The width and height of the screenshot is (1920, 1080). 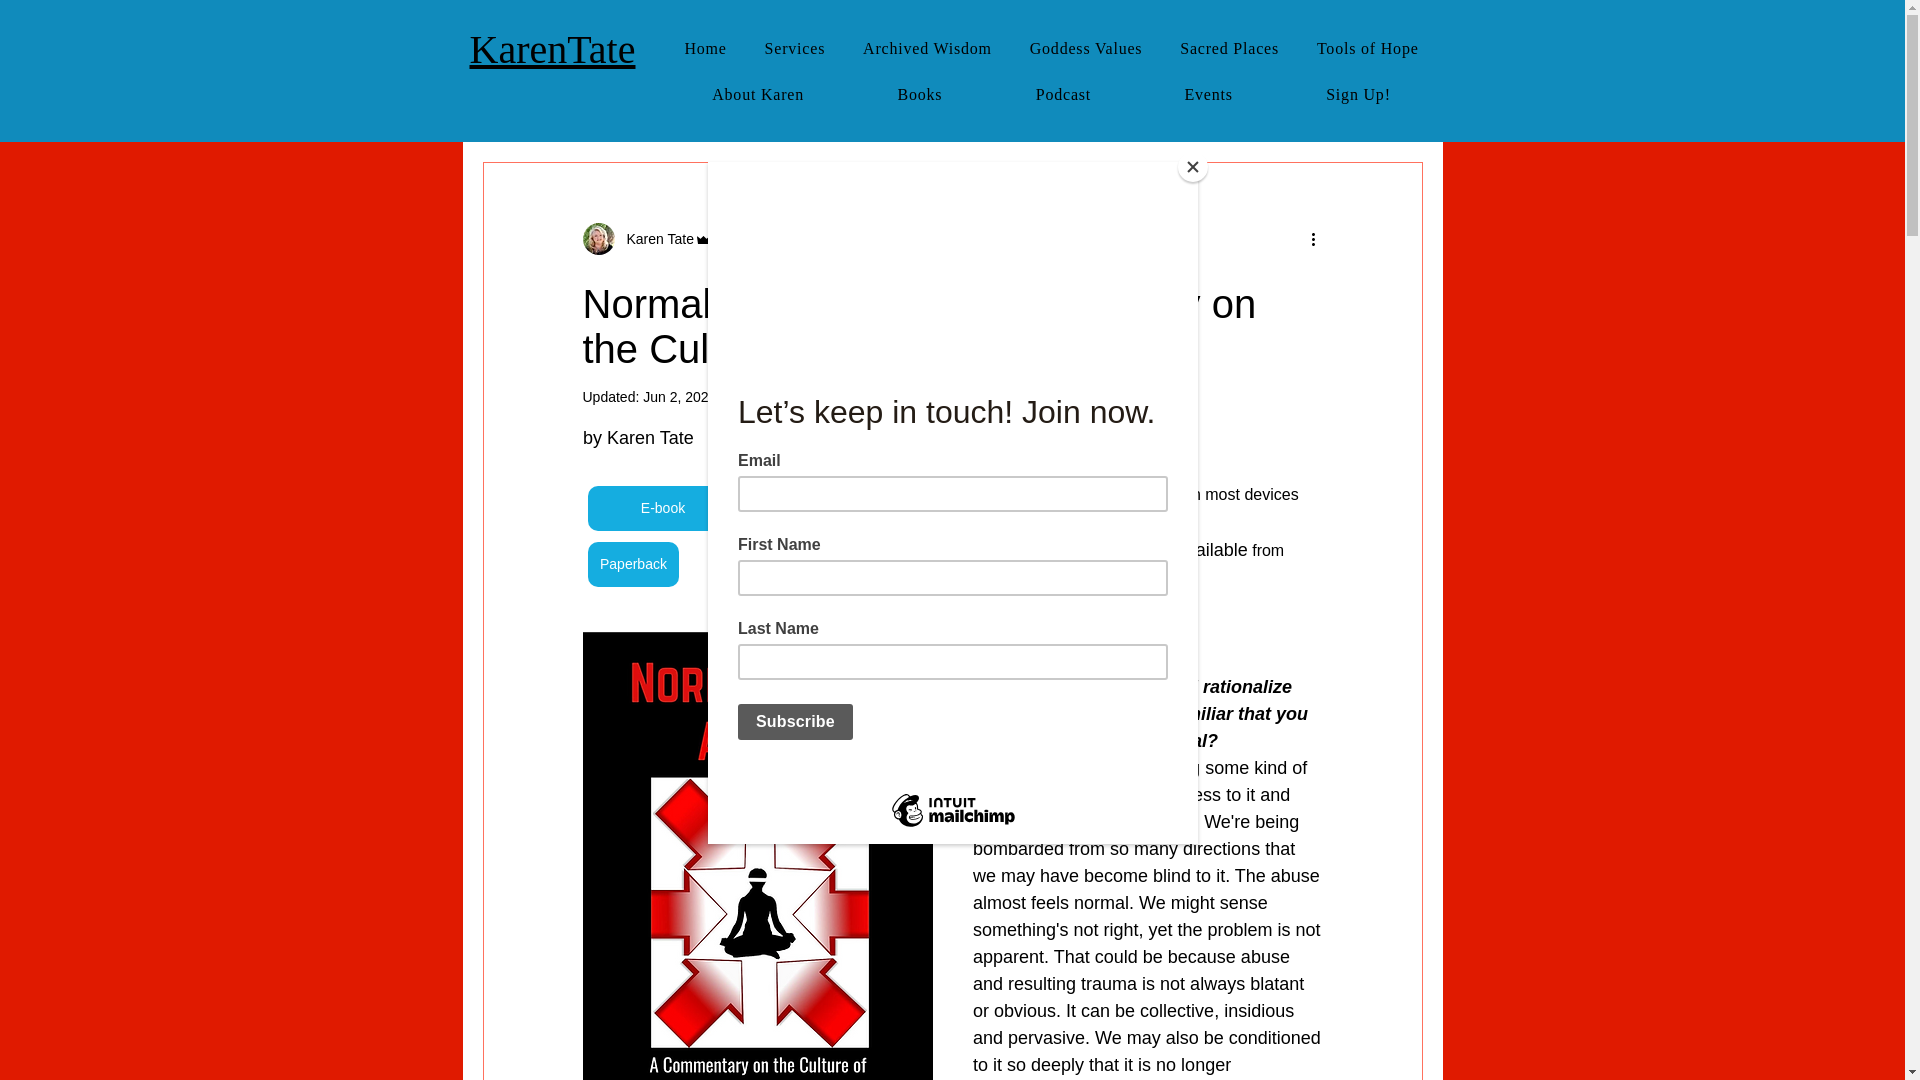 I want to click on Karen Tate, so click(x=654, y=238).